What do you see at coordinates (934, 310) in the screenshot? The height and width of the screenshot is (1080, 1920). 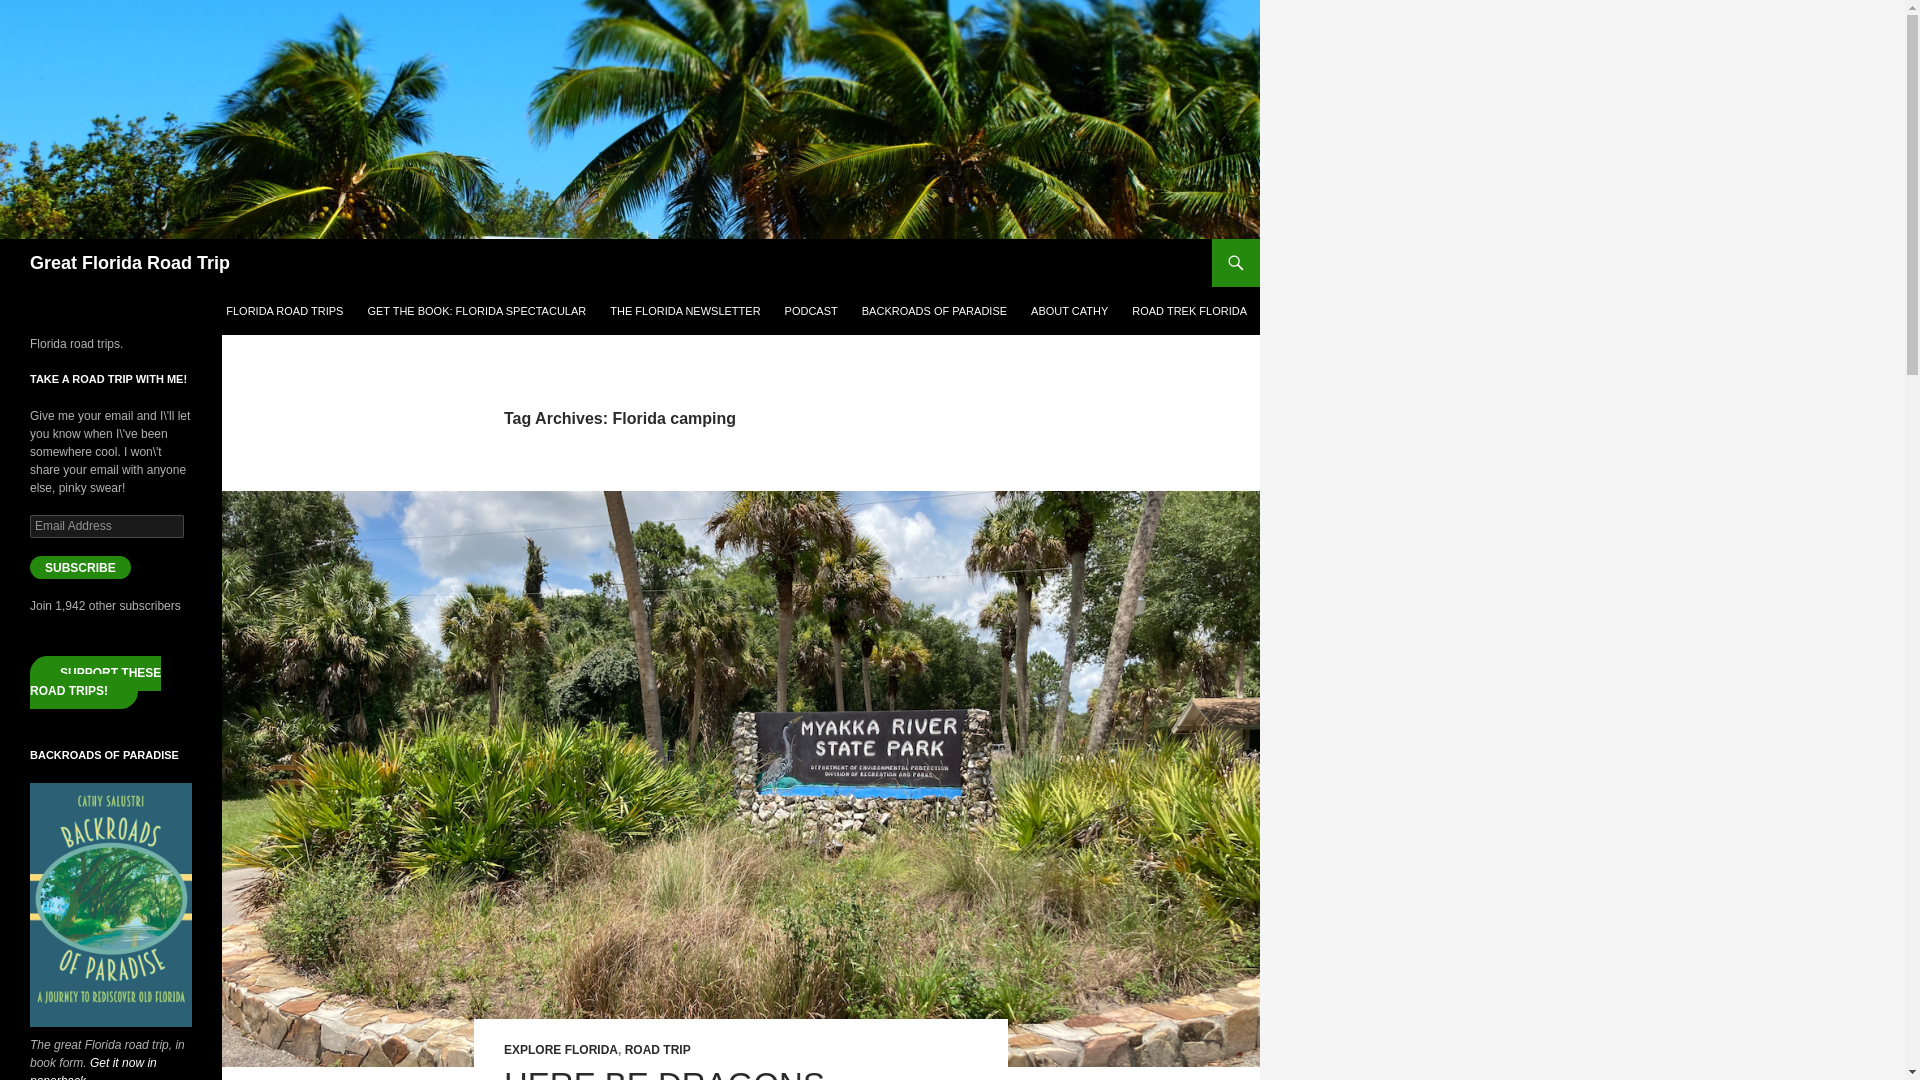 I see `BACKROADS OF PARADISE` at bounding box center [934, 310].